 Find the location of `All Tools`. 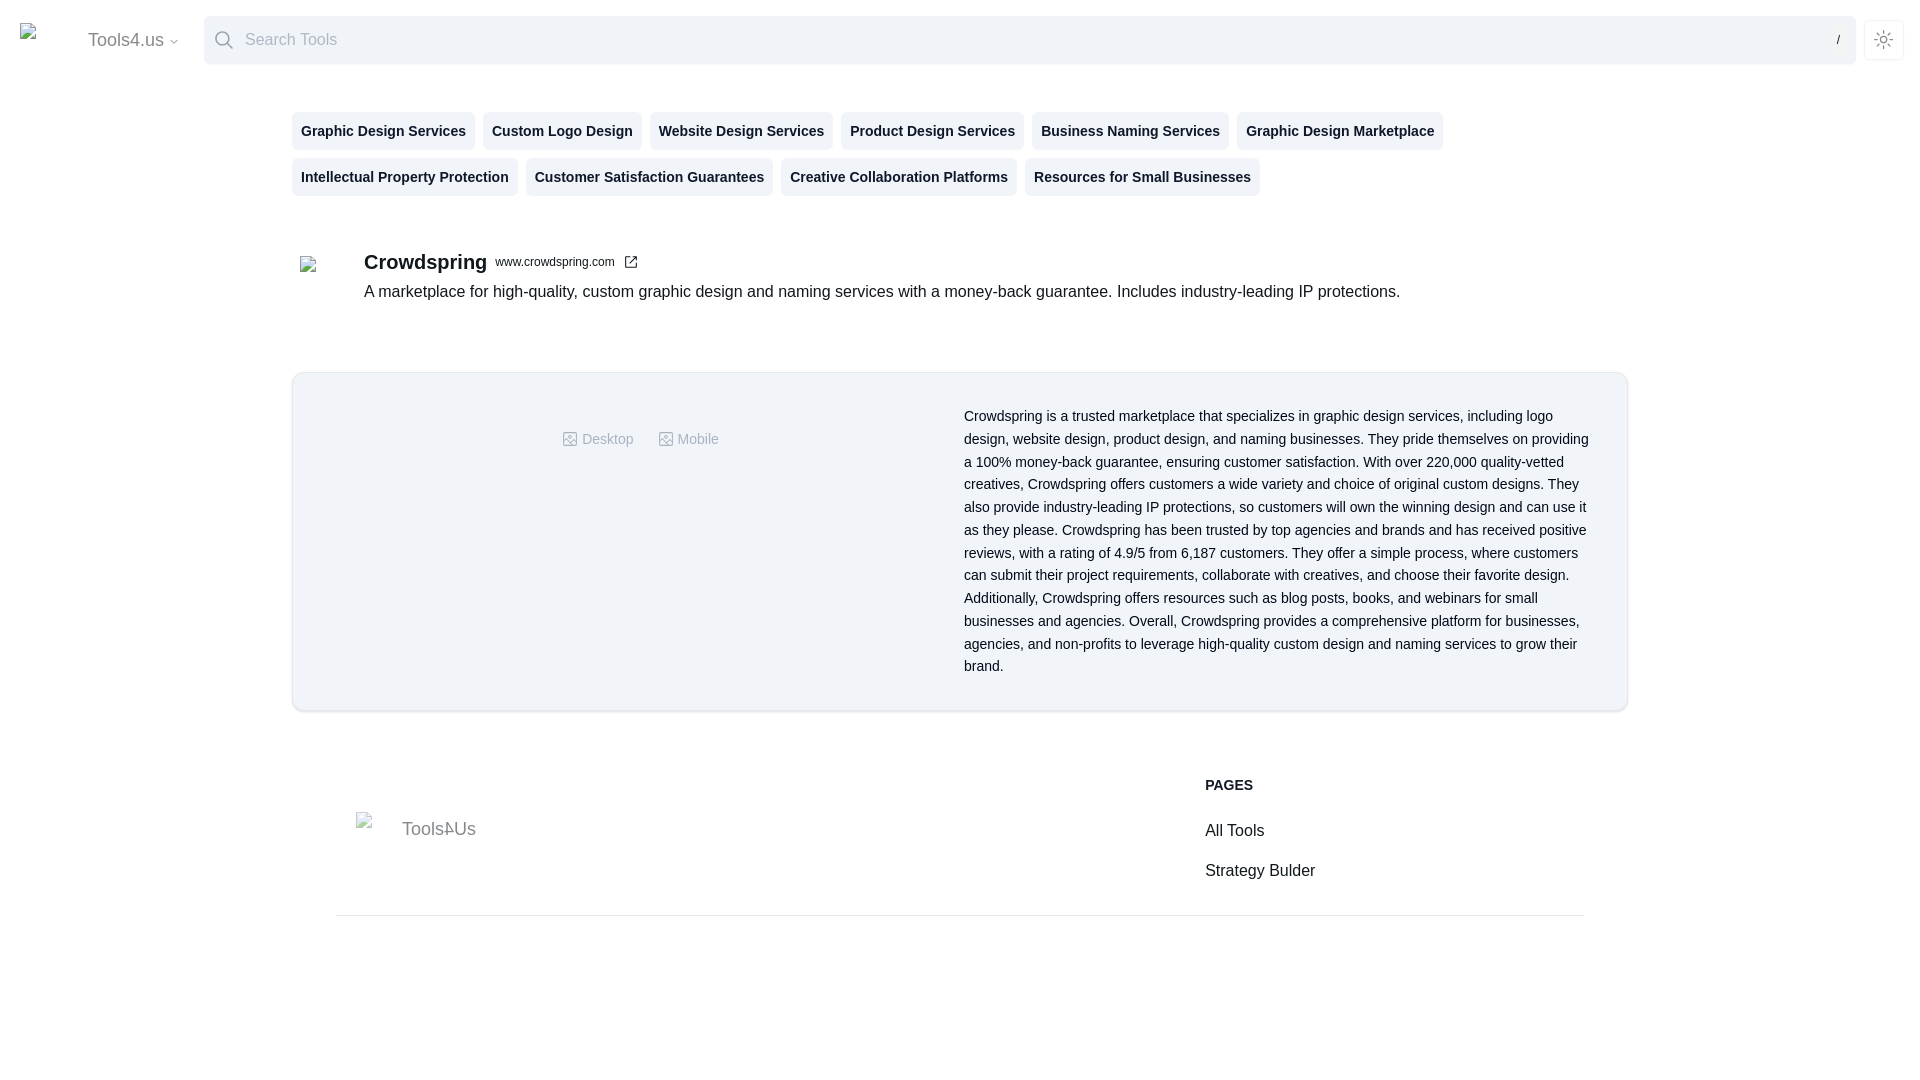

All Tools is located at coordinates (1234, 830).